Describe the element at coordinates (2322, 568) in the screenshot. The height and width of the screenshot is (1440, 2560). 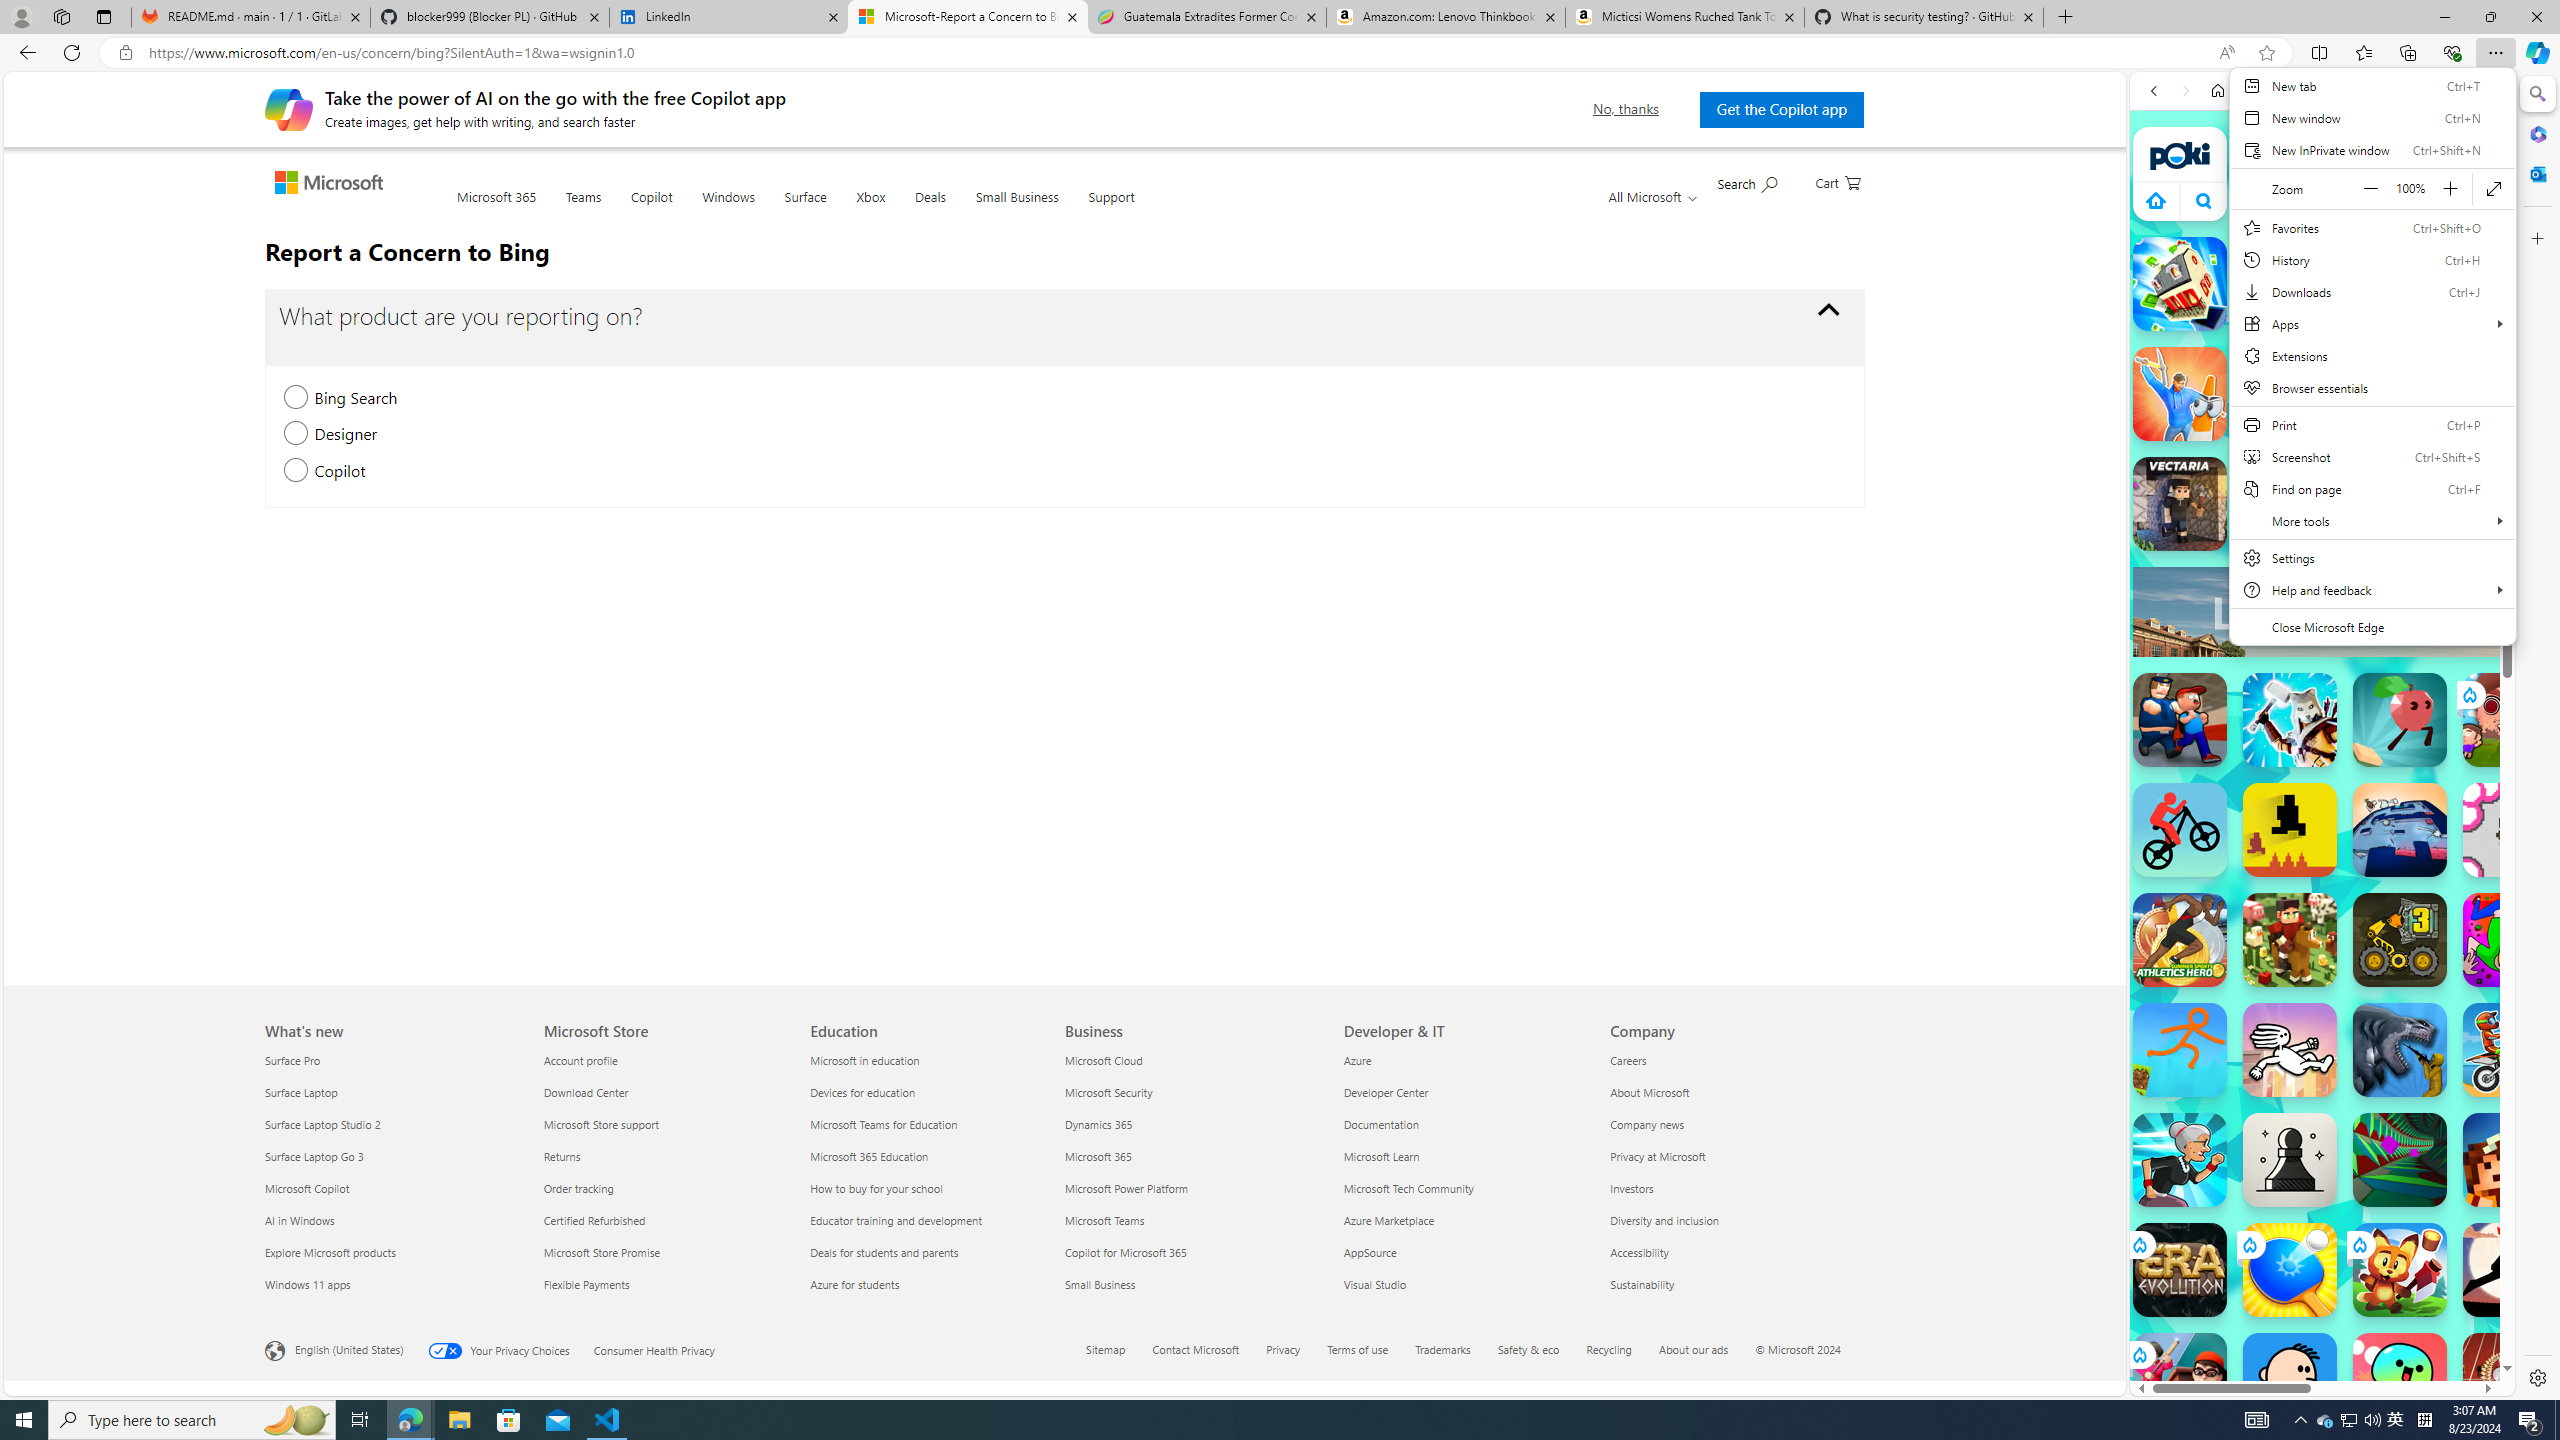
I see `Two Player Games` at that location.